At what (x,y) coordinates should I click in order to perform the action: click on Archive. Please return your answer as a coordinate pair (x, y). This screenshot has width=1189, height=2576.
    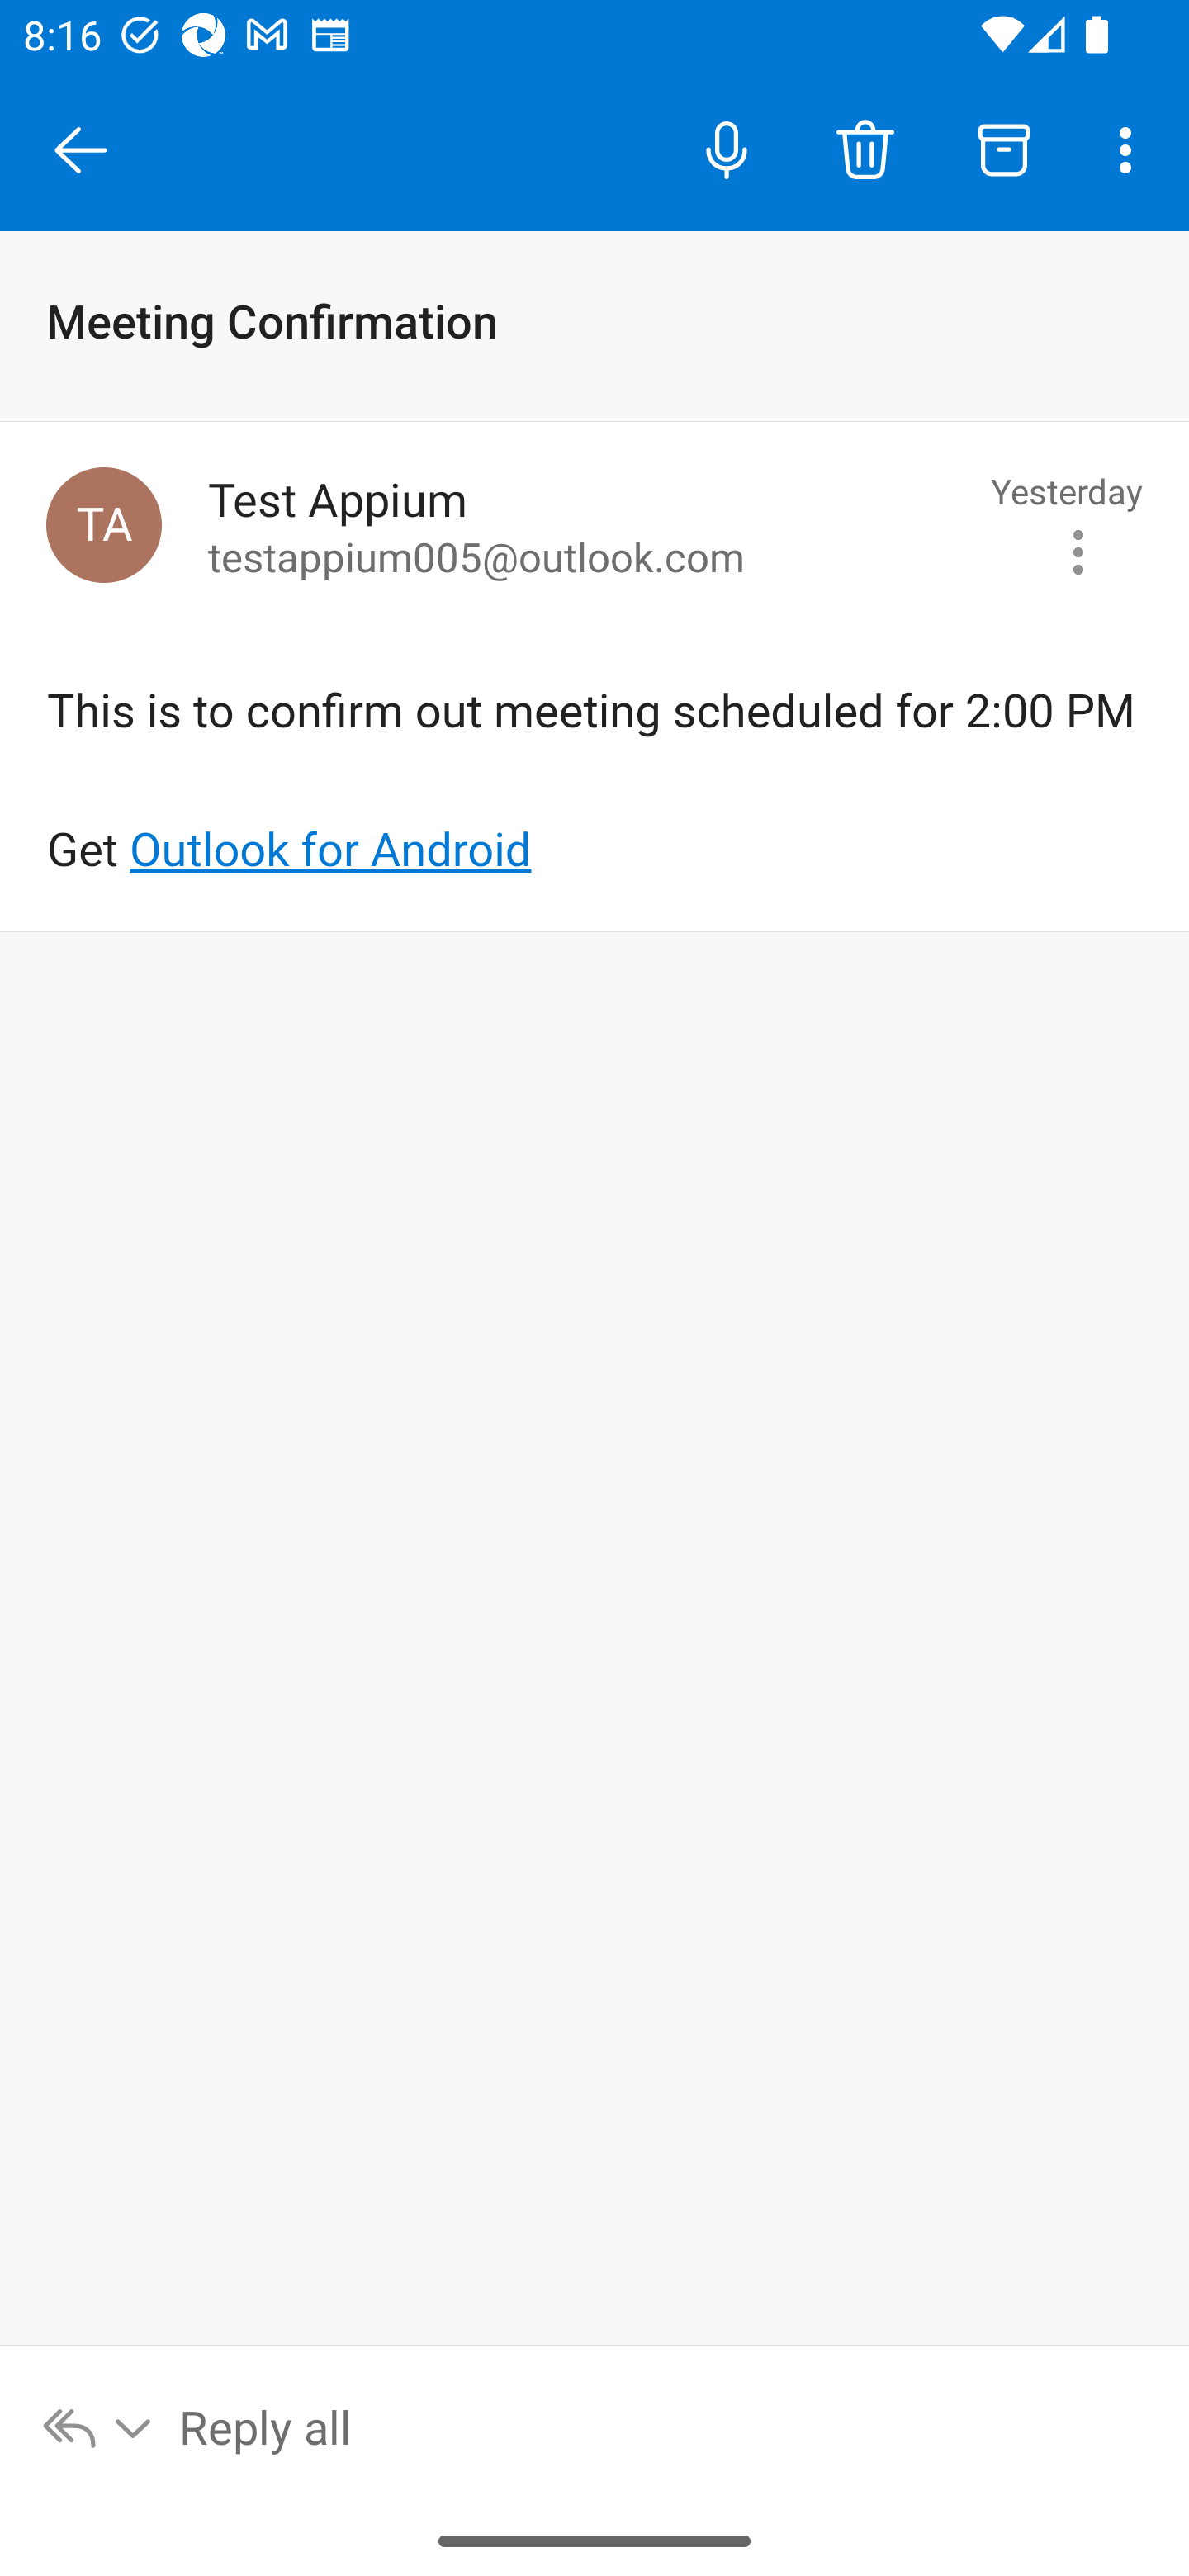
    Looking at the image, I should click on (1004, 149).